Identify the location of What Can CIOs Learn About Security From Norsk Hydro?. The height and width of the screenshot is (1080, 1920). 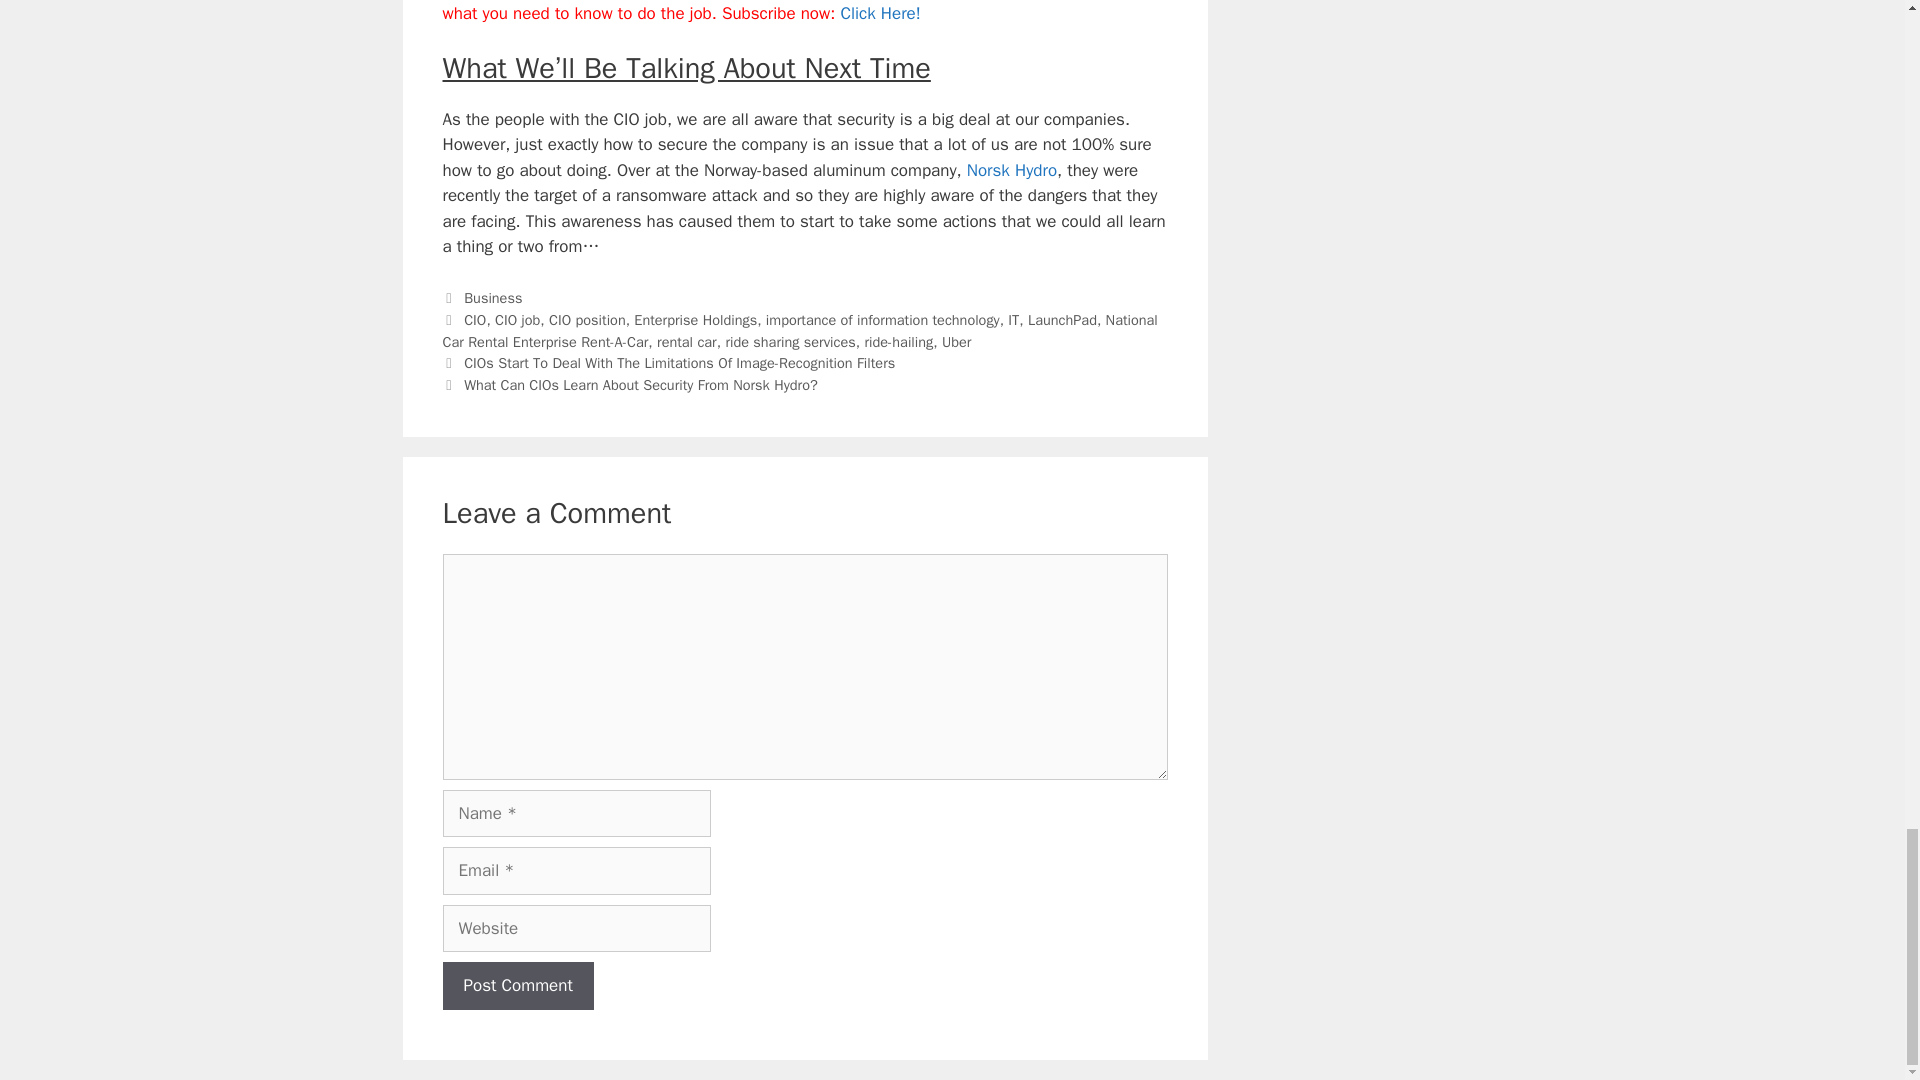
(640, 384).